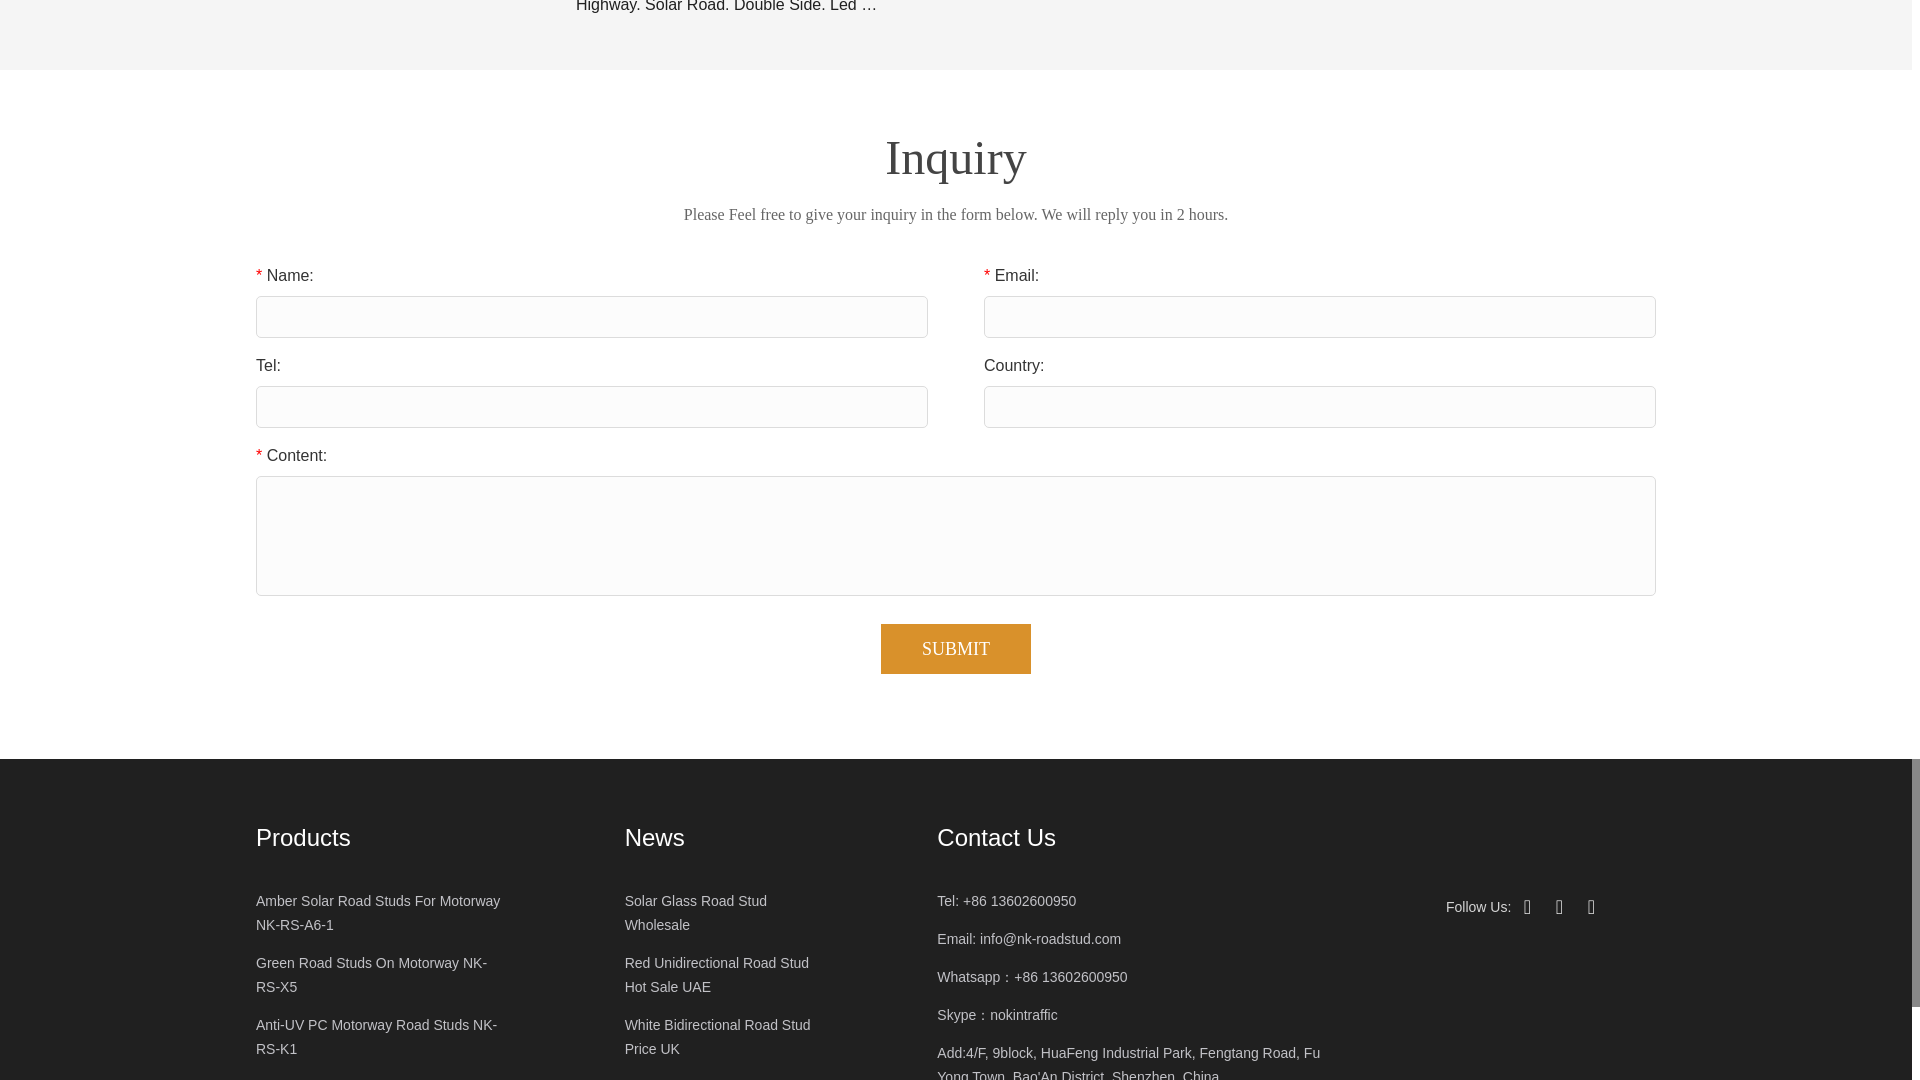  I want to click on Amber Solar Road Studs For Motorway NK-RS-A6-1, so click(382, 912).